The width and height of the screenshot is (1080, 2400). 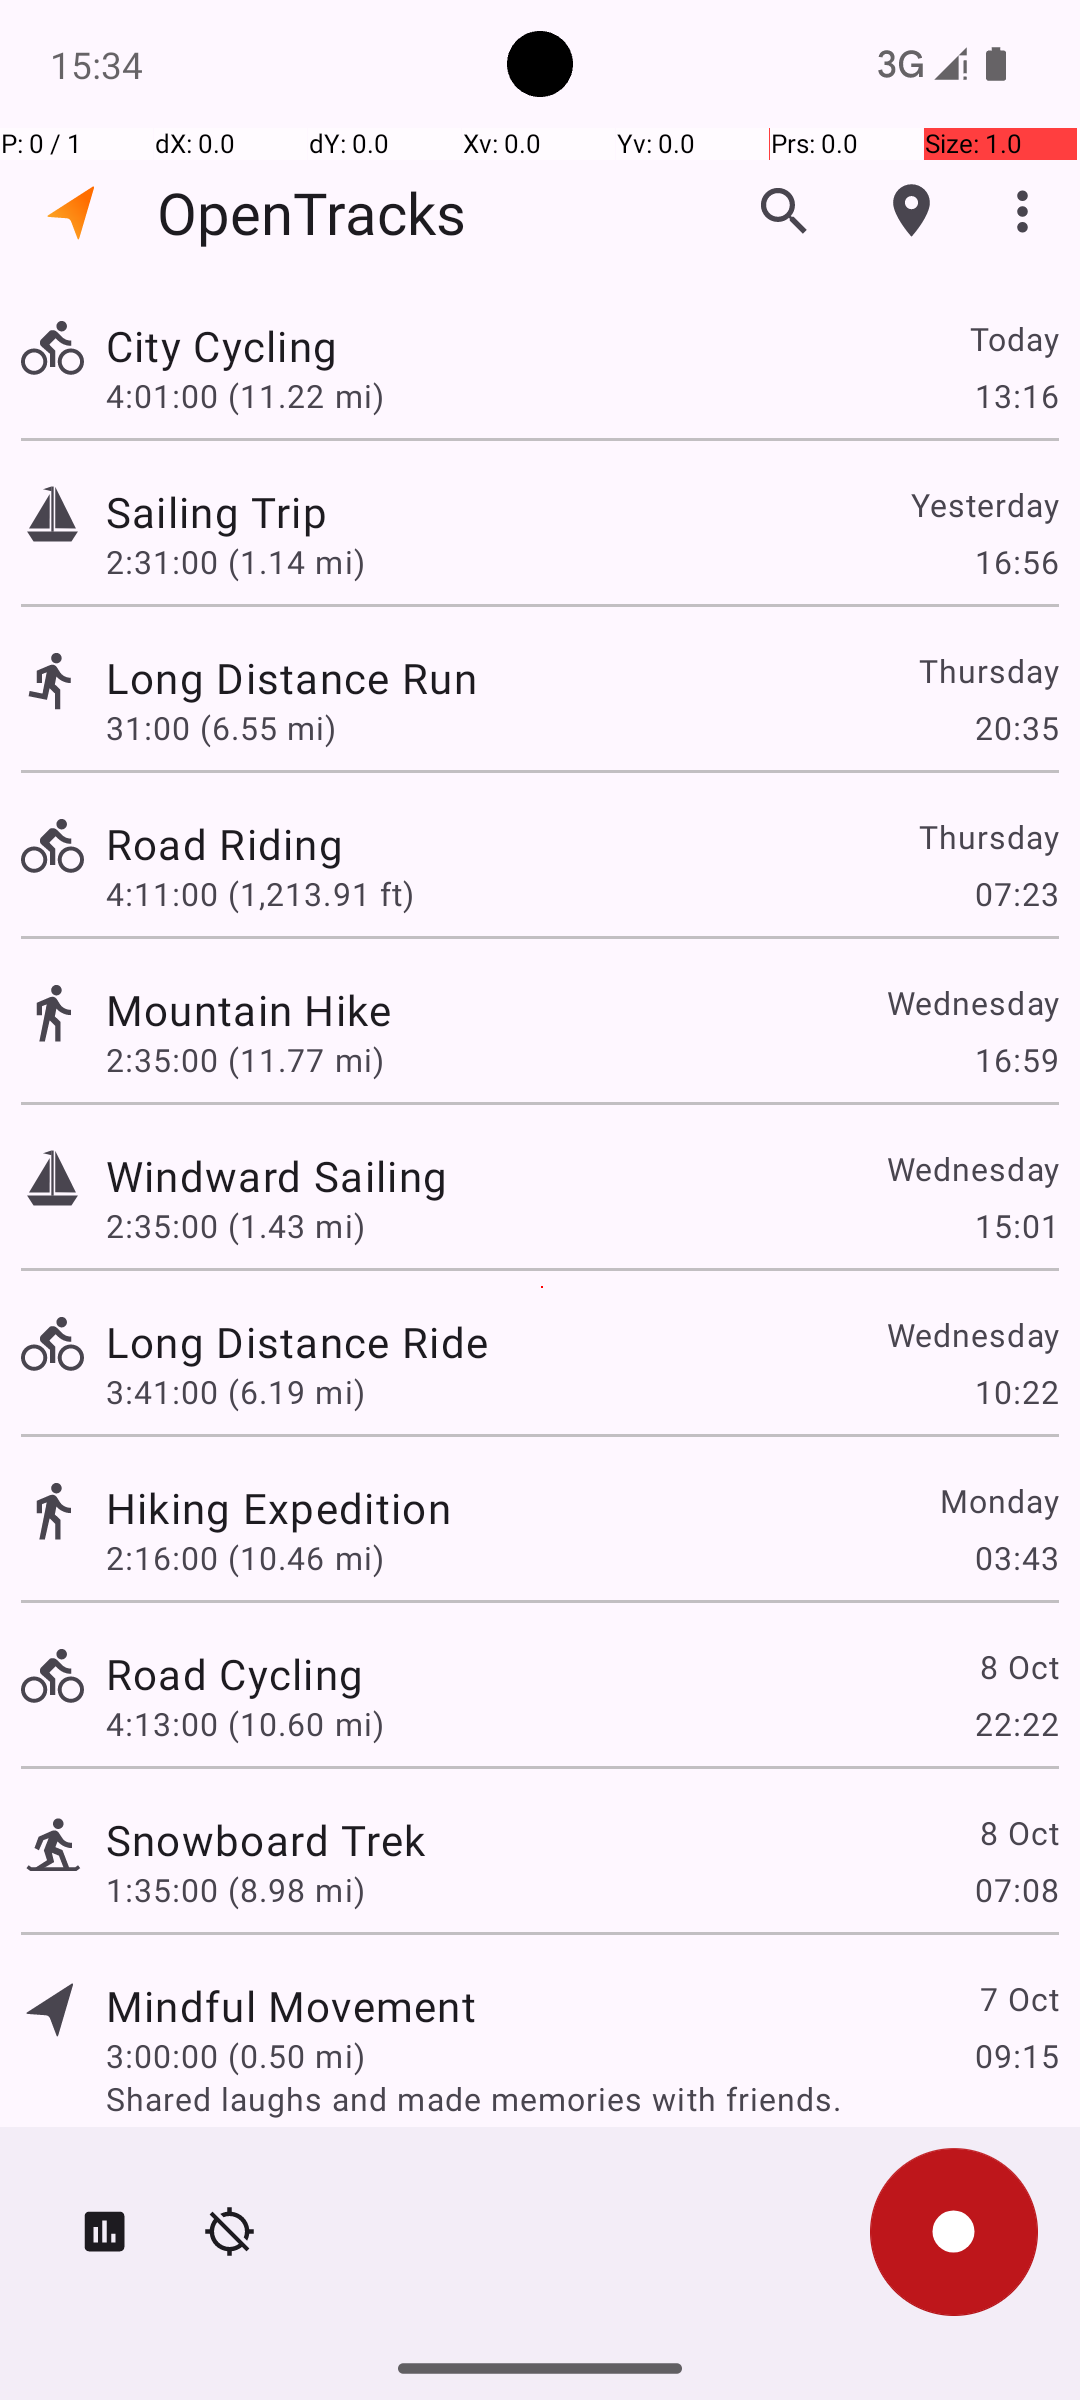 I want to click on 10:22, so click(x=1016, y=1392).